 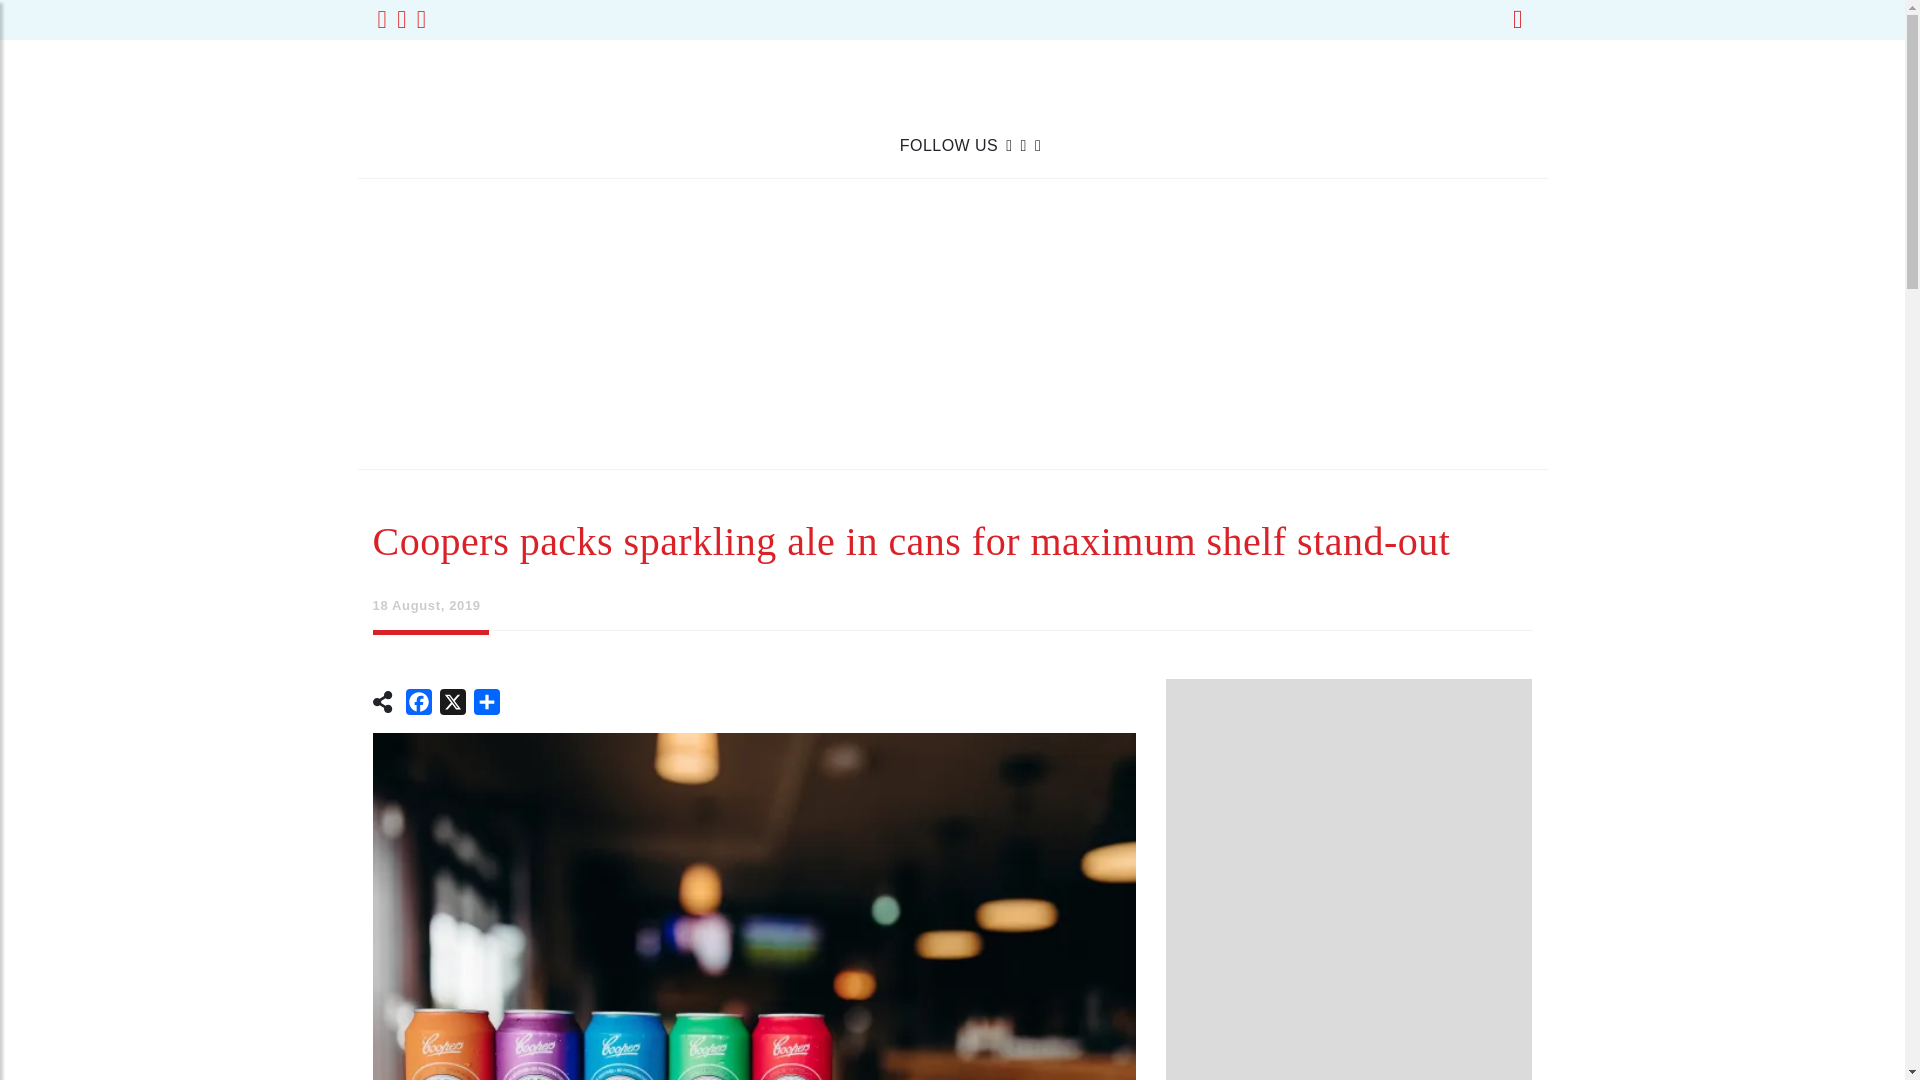 What do you see at coordinates (418, 706) in the screenshot?
I see `Facebook` at bounding box center [418, 706].